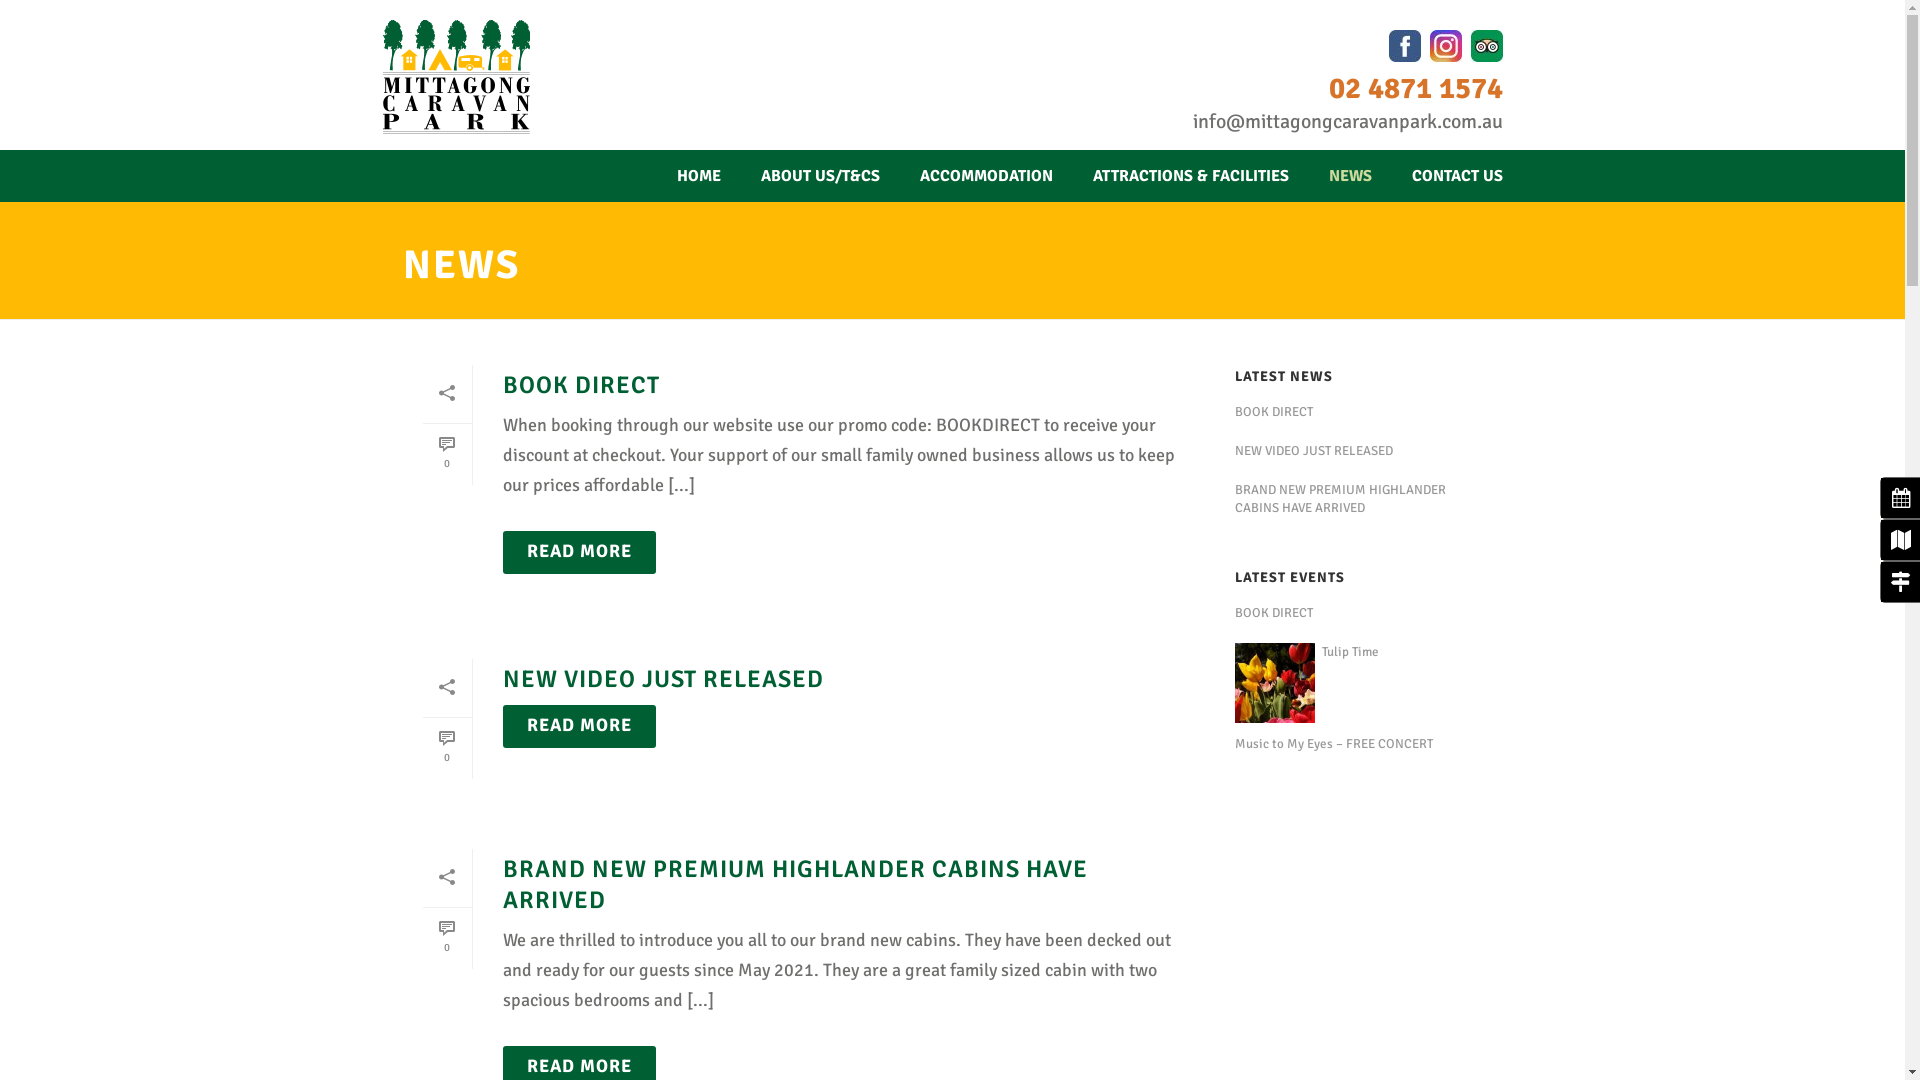  I want to click on READ MORE, so click(578, 552).